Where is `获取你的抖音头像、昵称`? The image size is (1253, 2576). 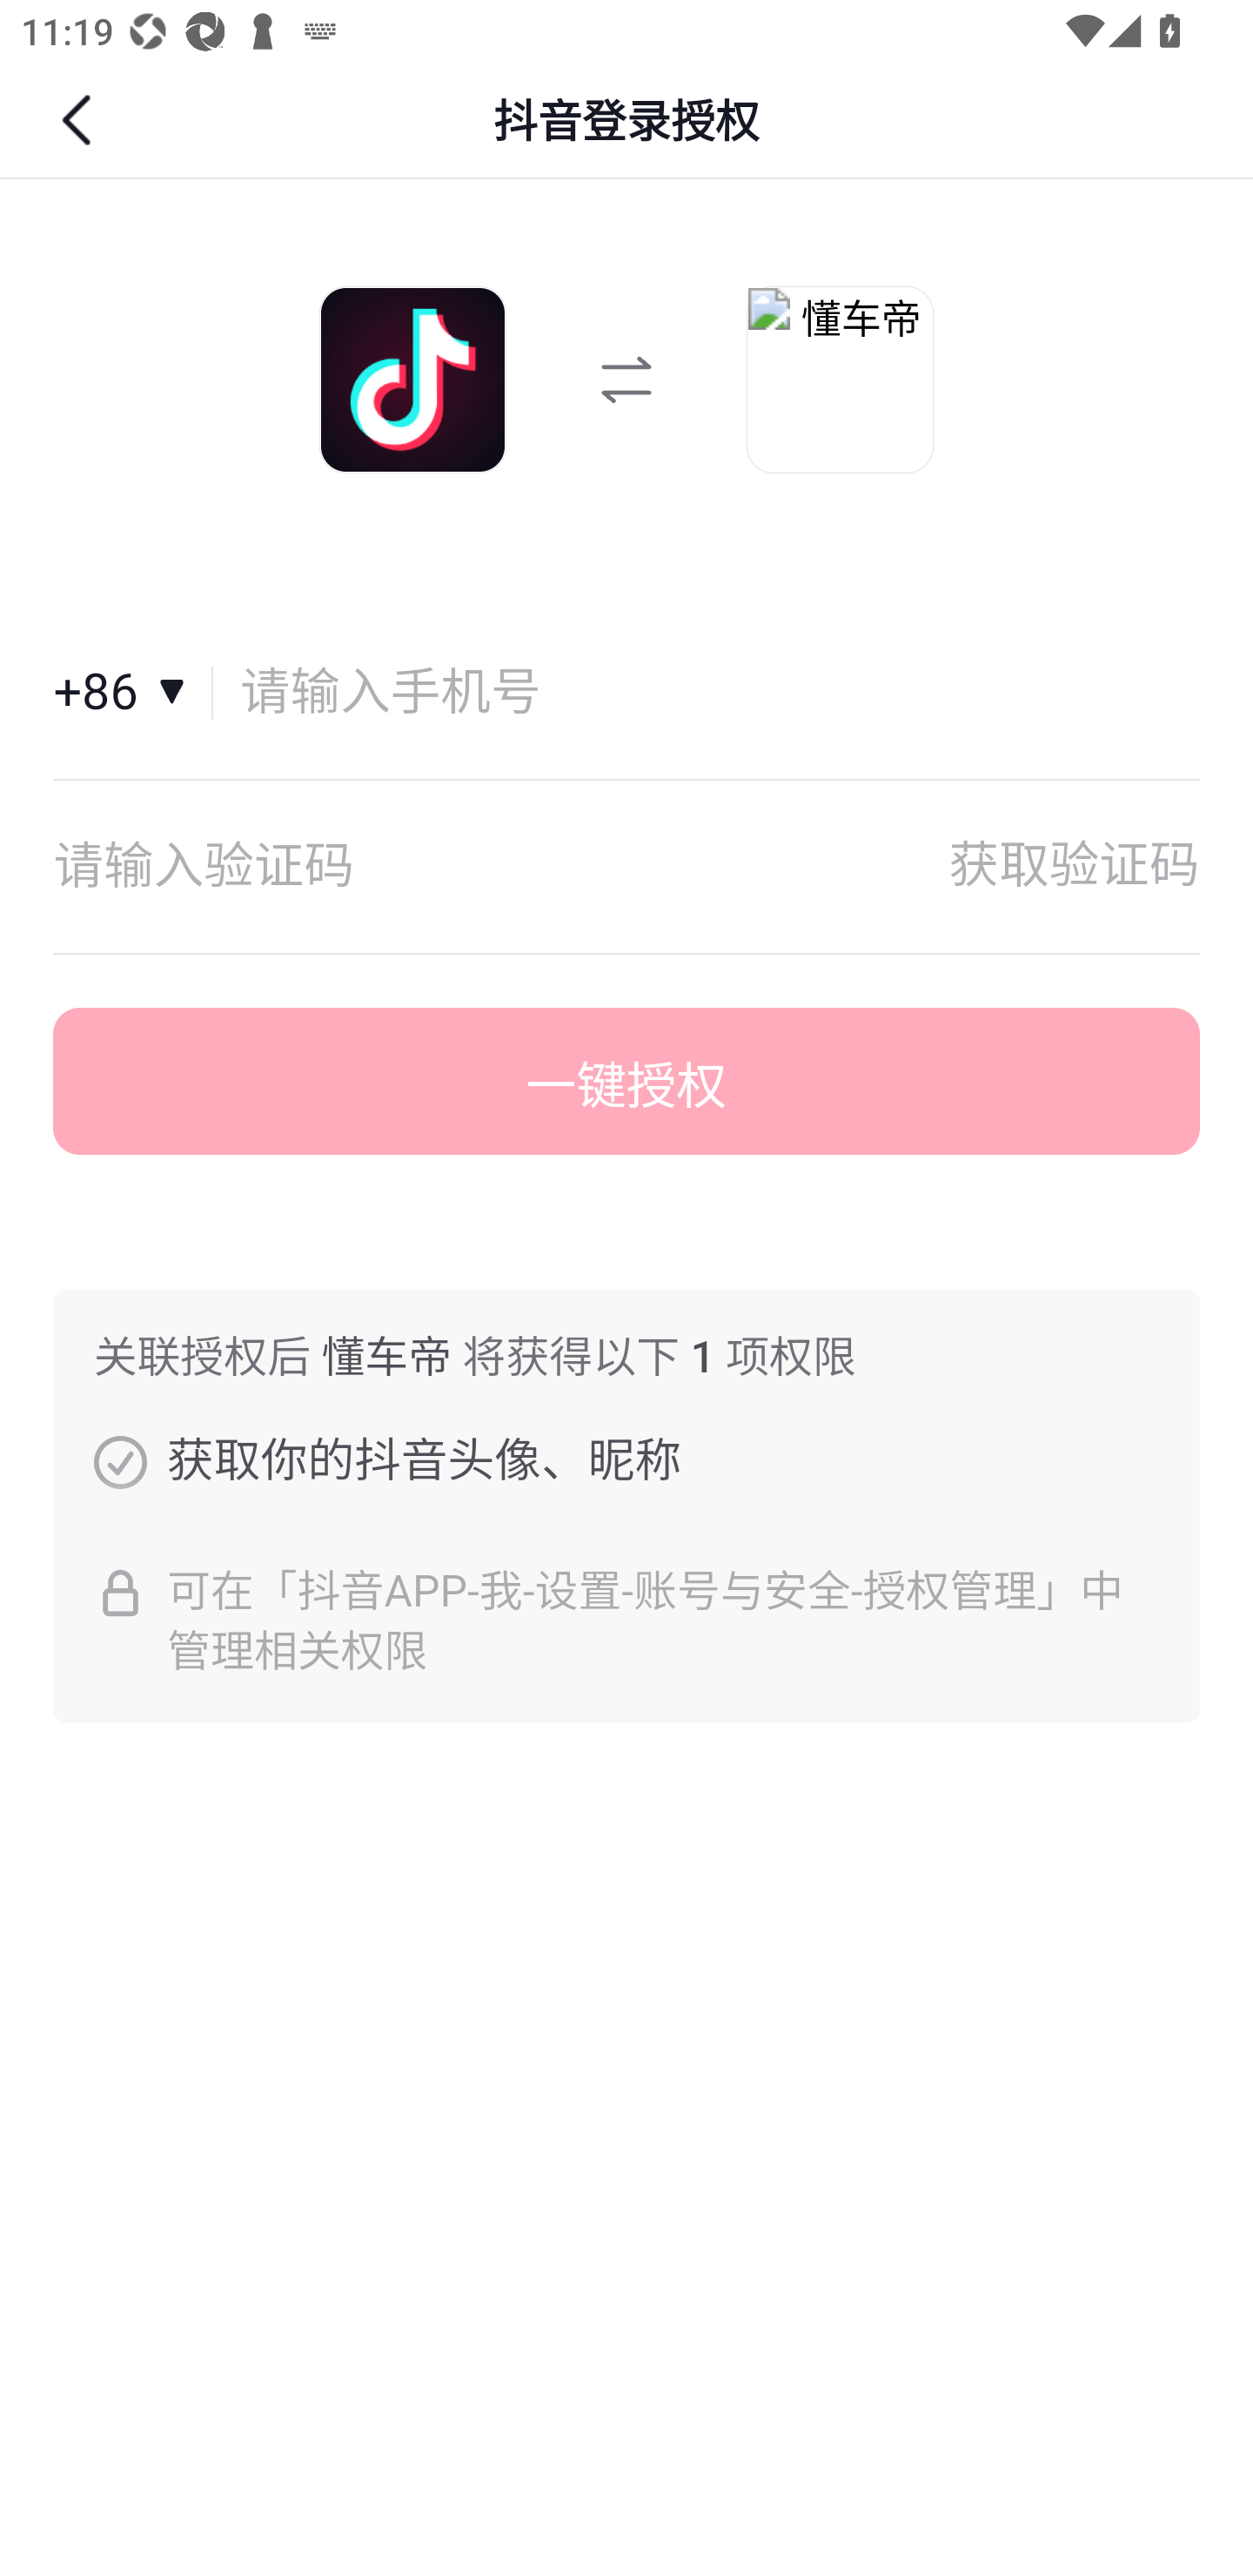
获取你的抖音头像、昵称 is located at coordinates (120, 1461).